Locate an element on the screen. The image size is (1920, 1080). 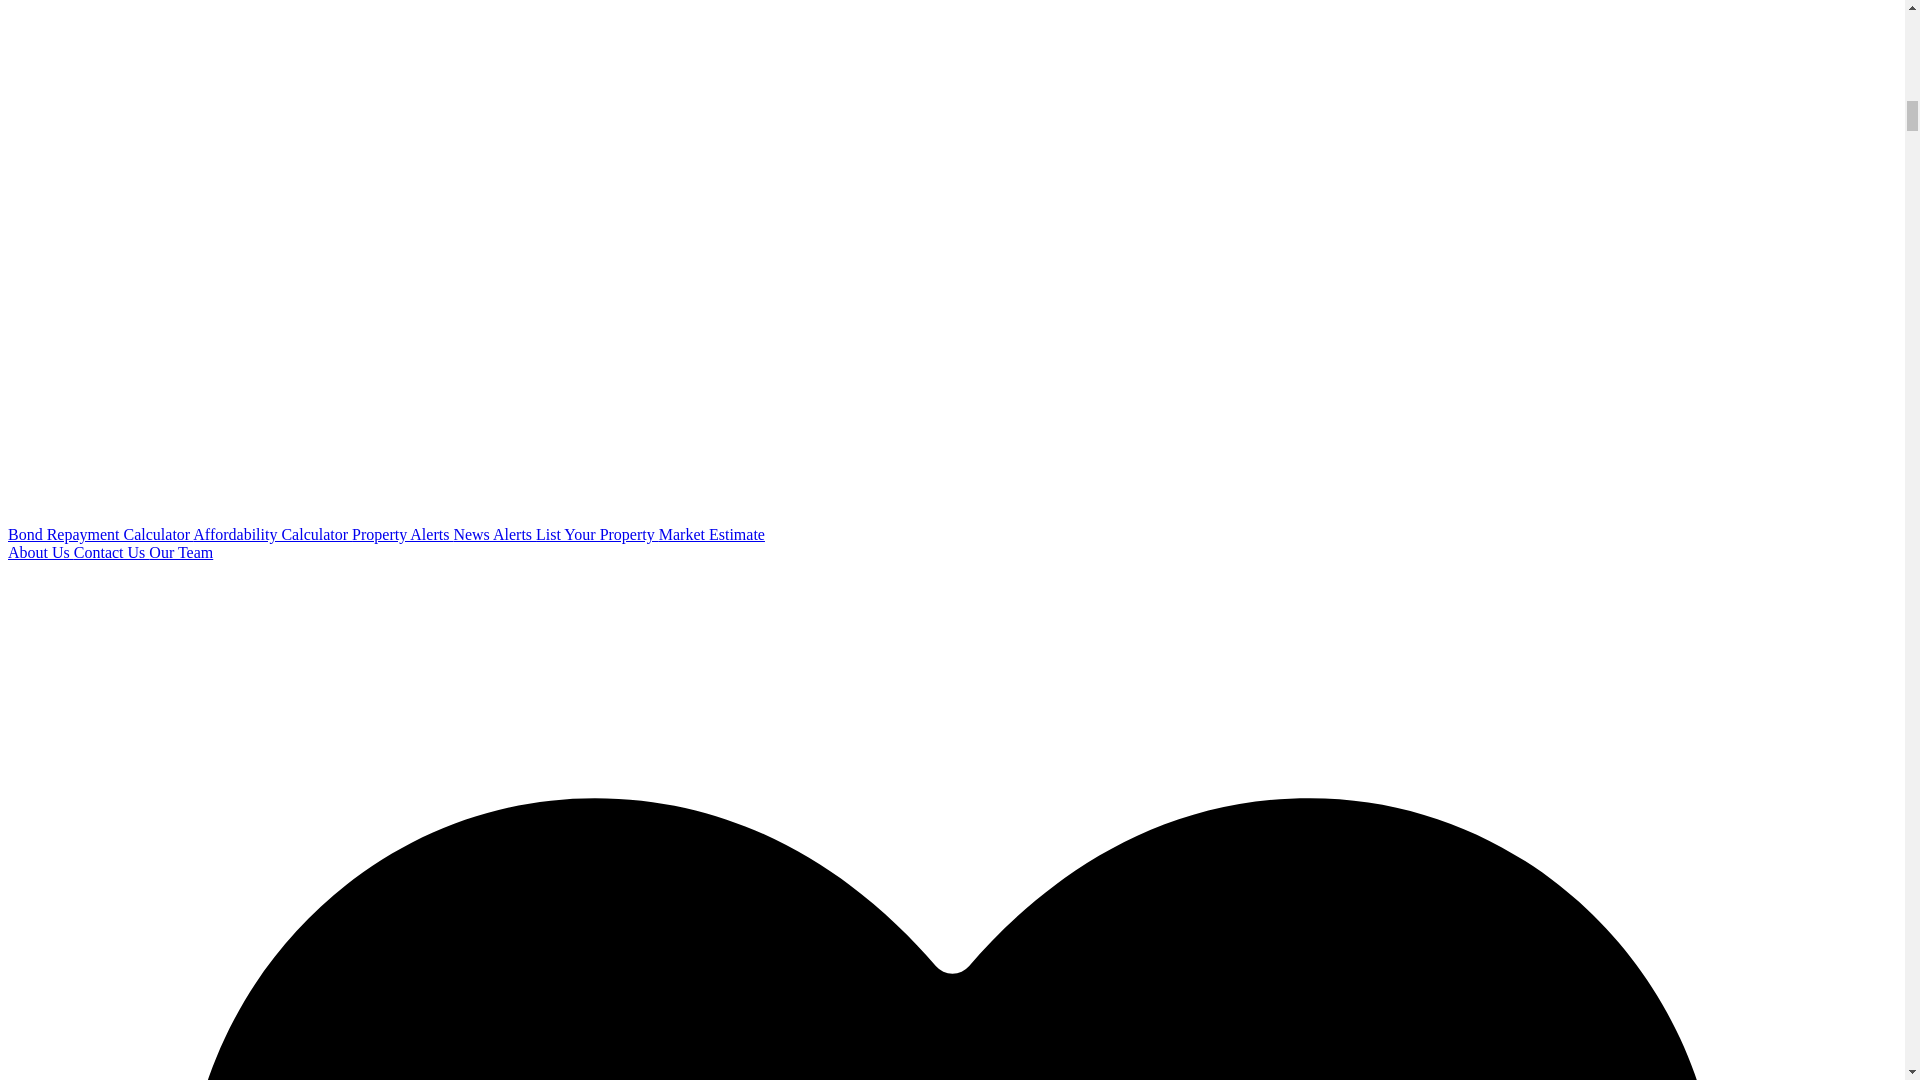
Bond Repayment Calculator is located at coordinates (100, 534).